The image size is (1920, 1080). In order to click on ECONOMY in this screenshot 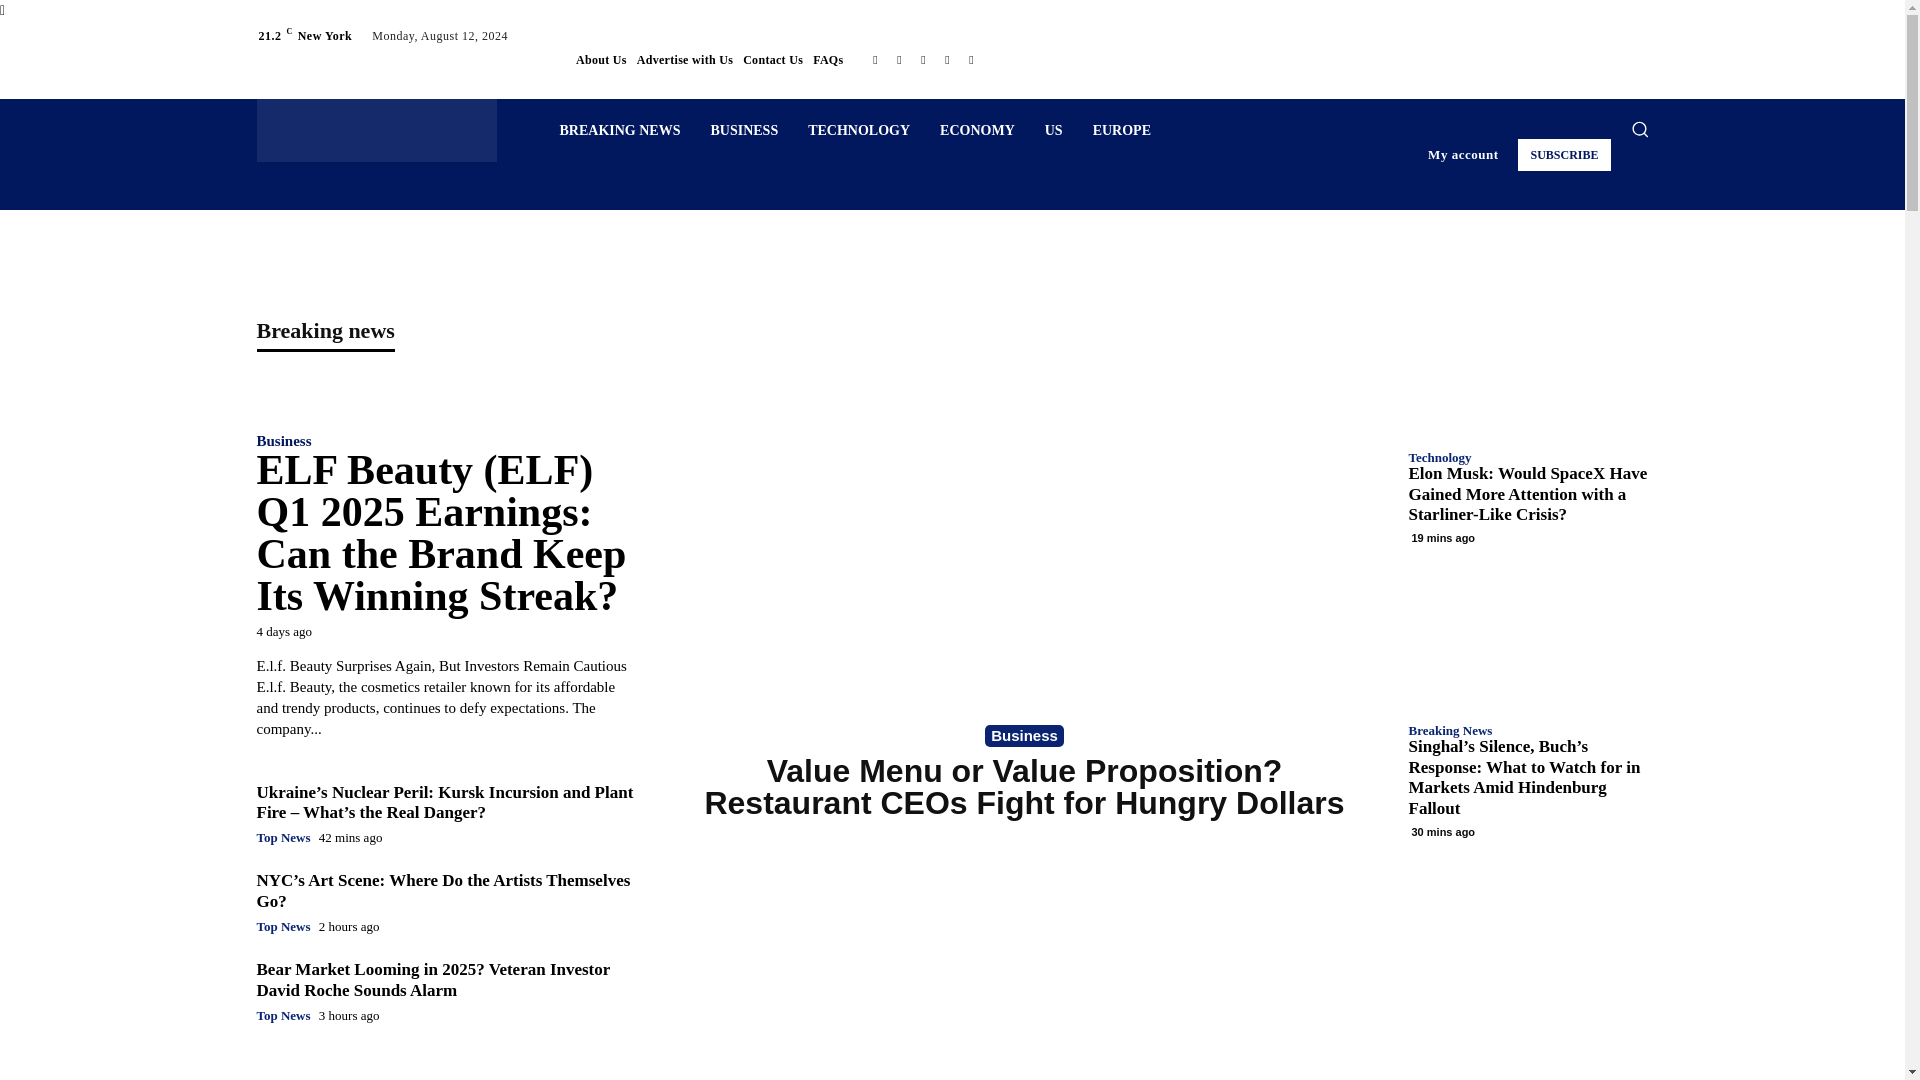, I will do `click(977, 130)`.